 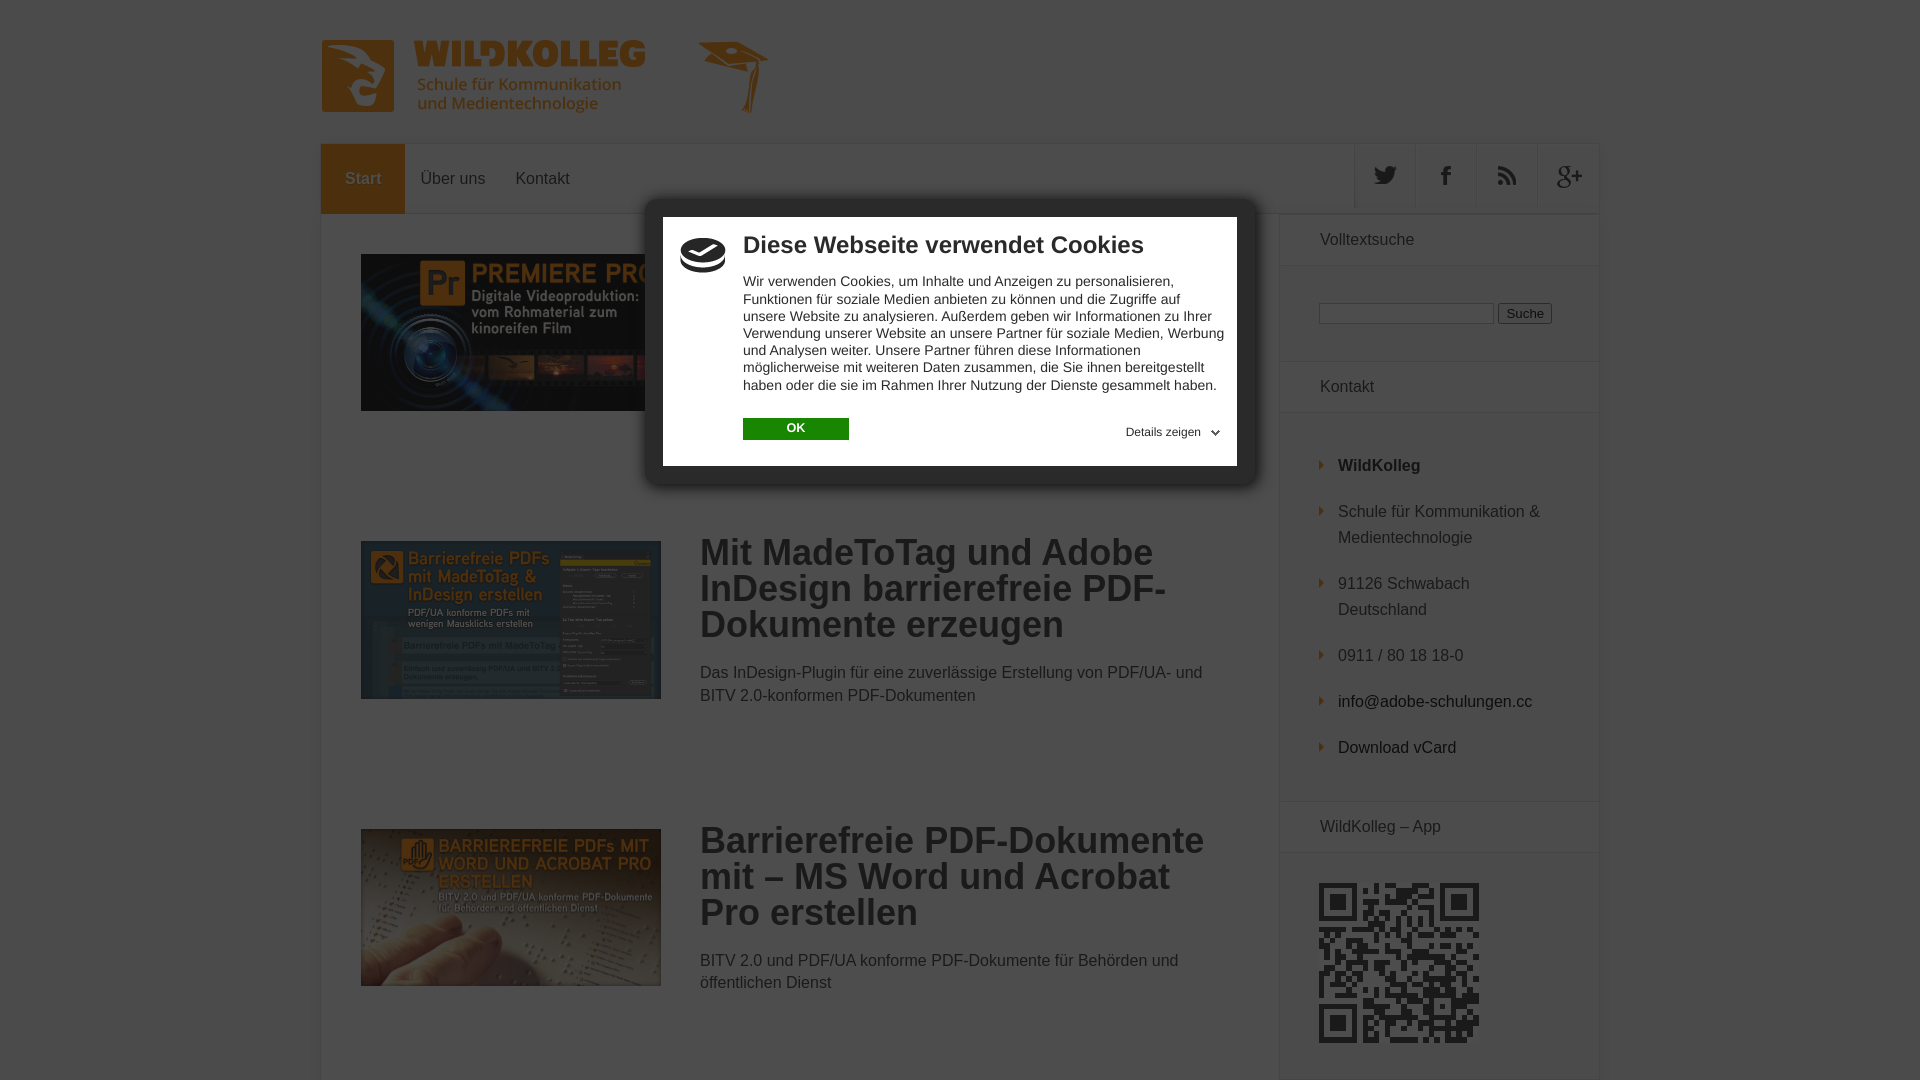 I want to click on info@adobe-schulungen.cc, so click(x=1435, y=702).